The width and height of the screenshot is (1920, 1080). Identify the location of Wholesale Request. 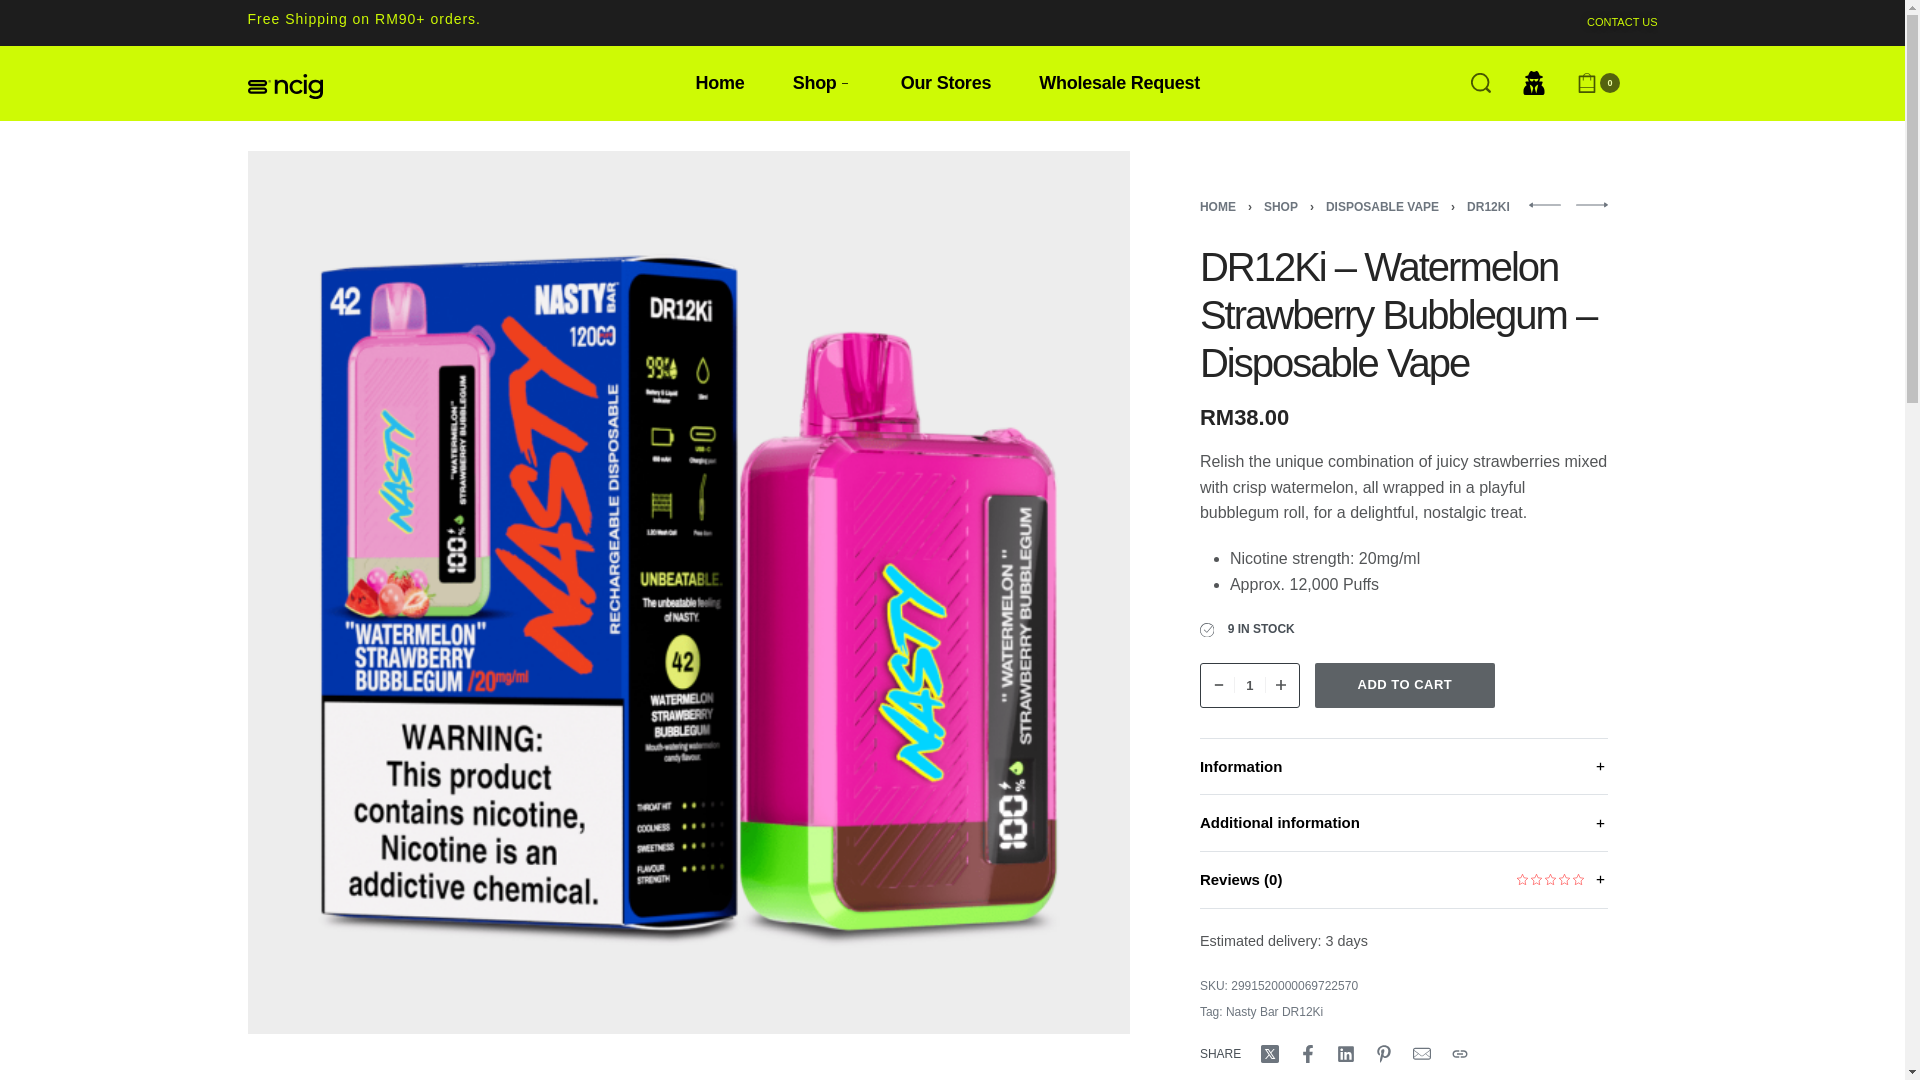
(1119, 84).